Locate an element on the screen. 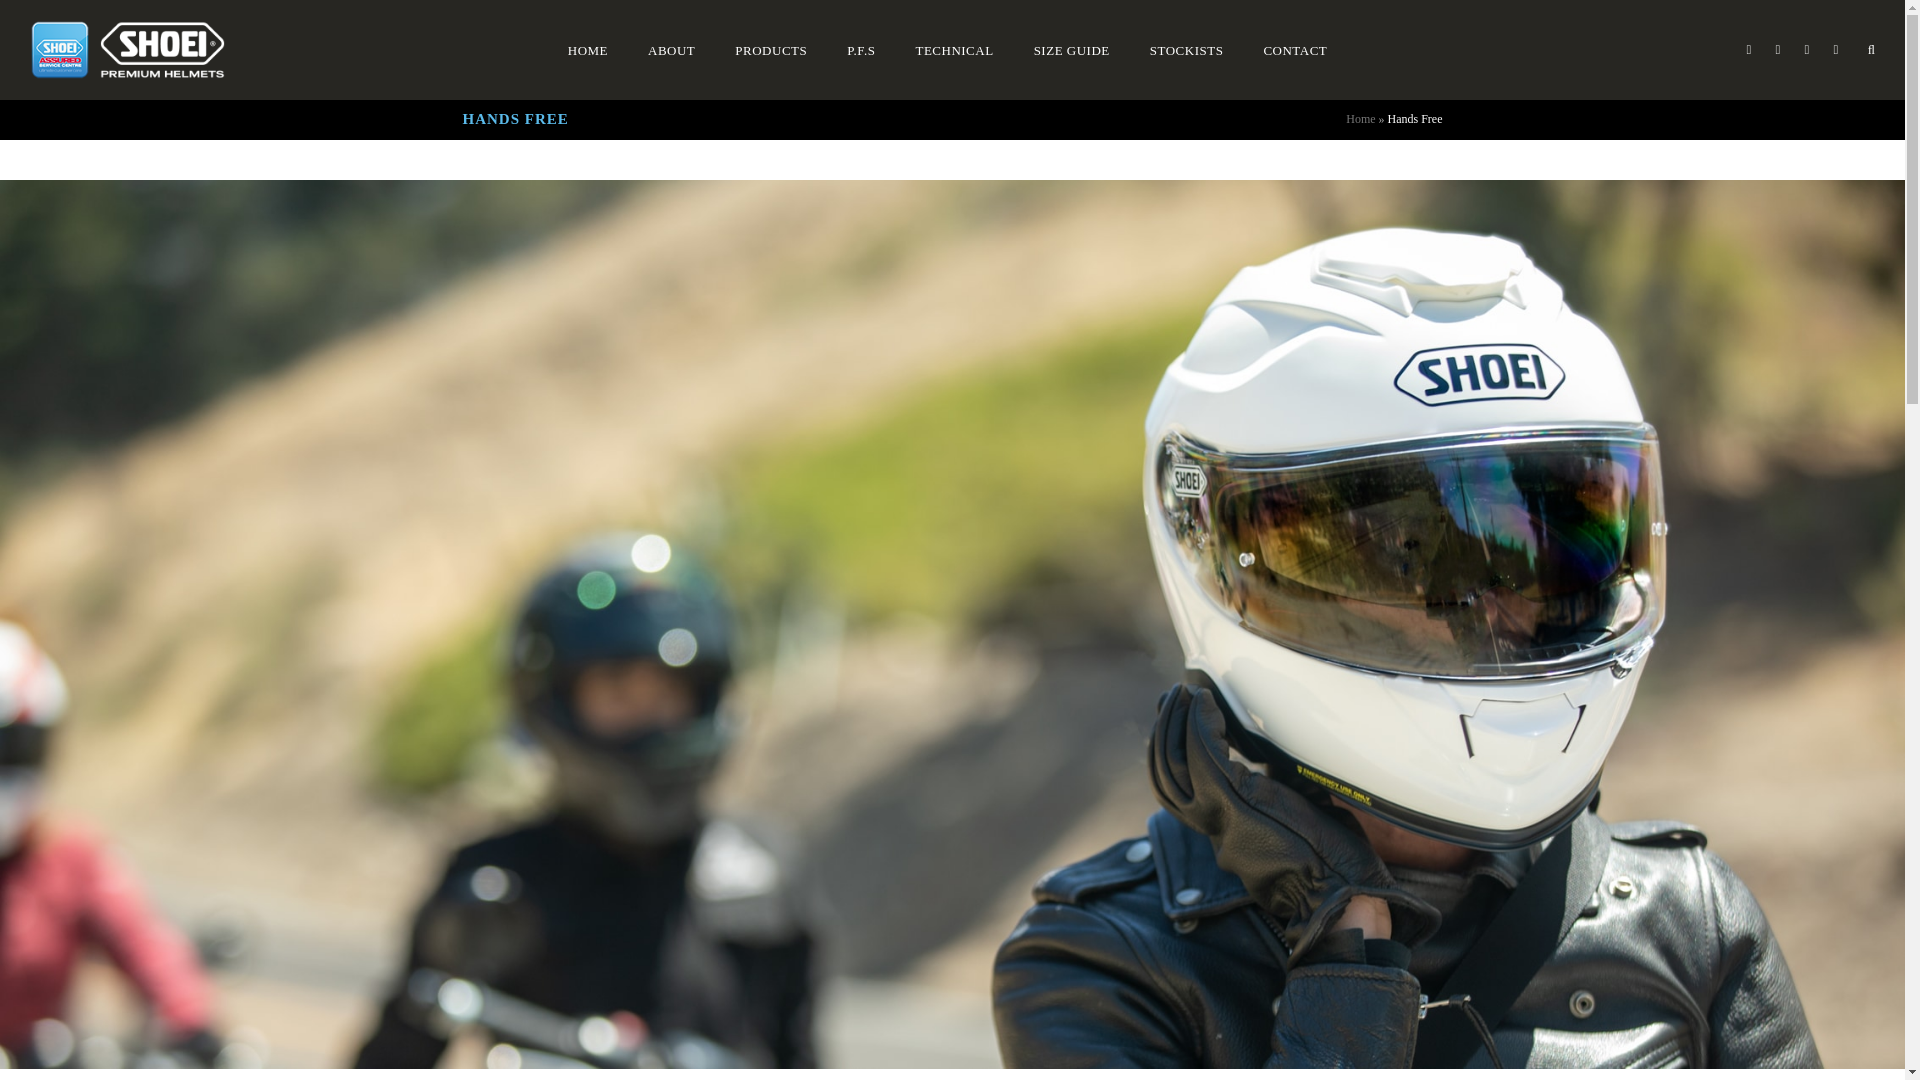 The image size is (1920, 1080). Facebook is located at coordinates (1778, 49).